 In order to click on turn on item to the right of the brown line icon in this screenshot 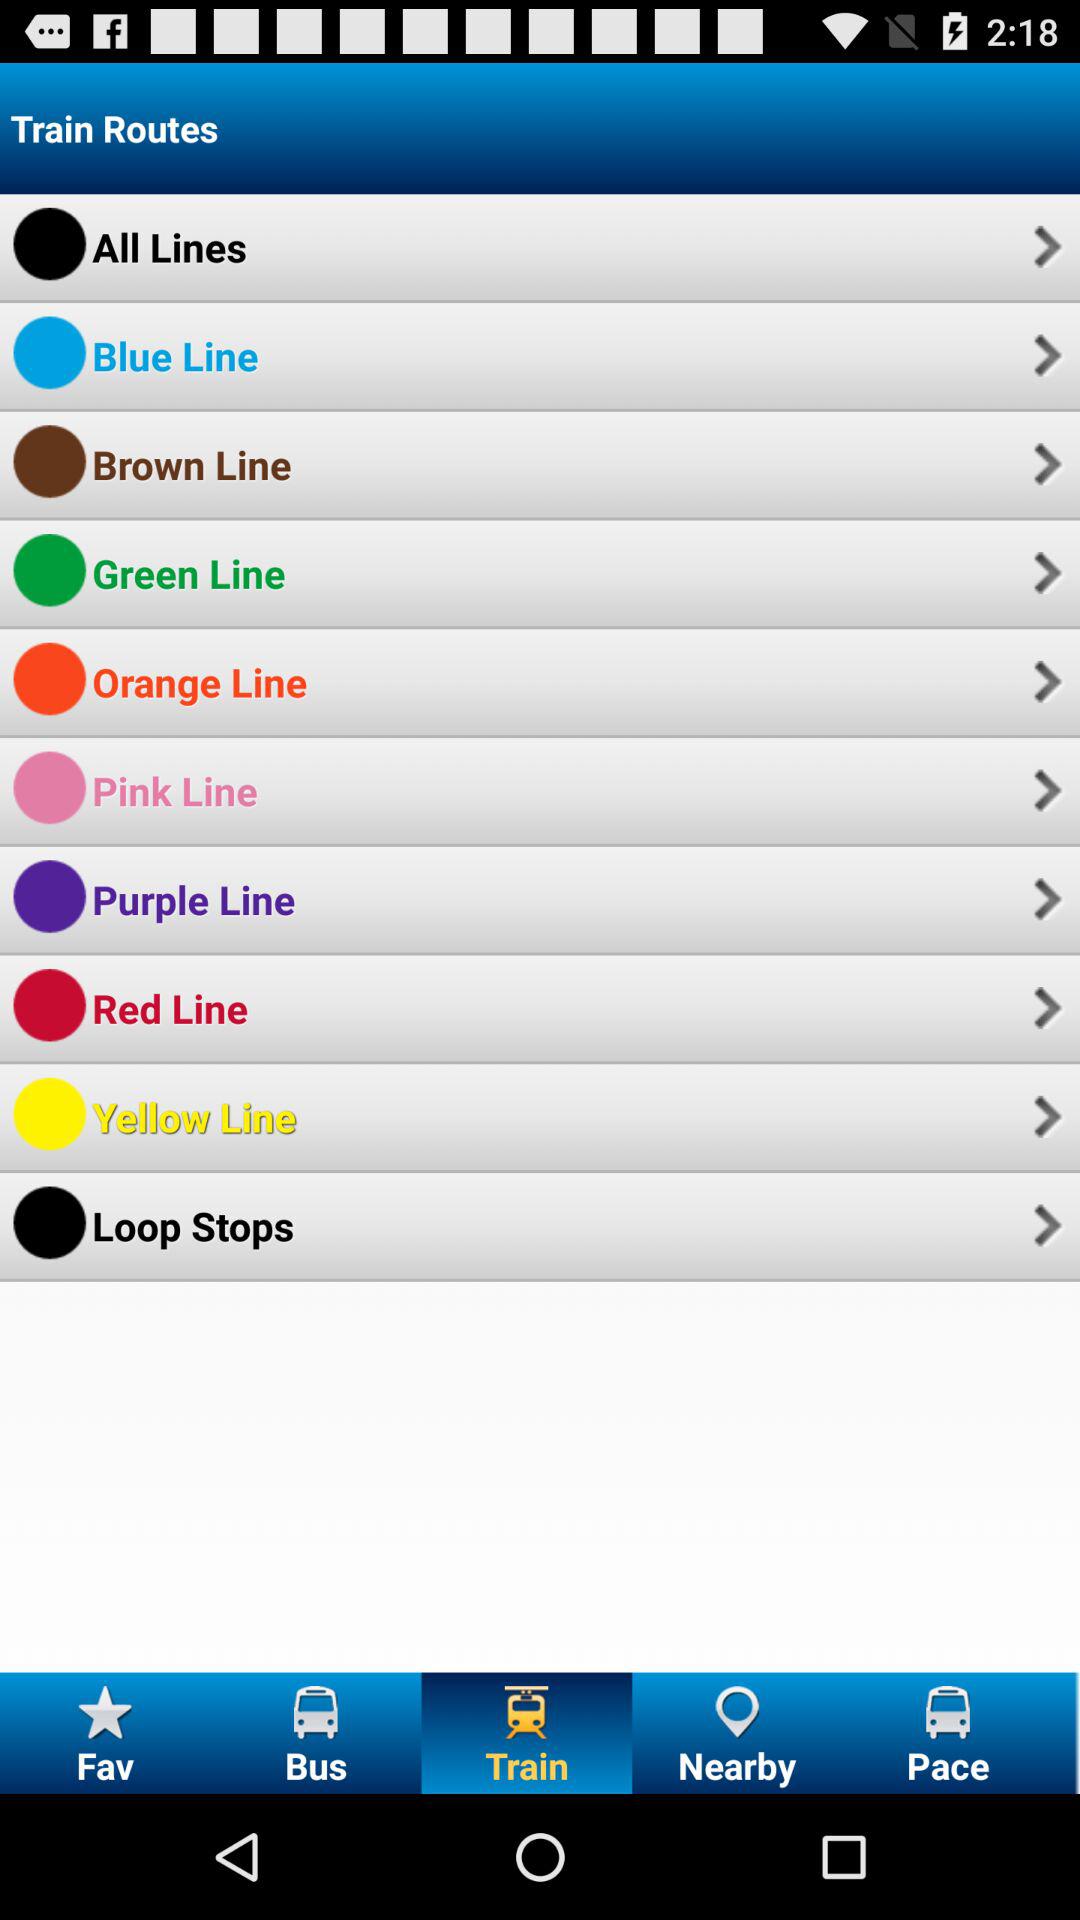, I will do `click(1045, 464)`.